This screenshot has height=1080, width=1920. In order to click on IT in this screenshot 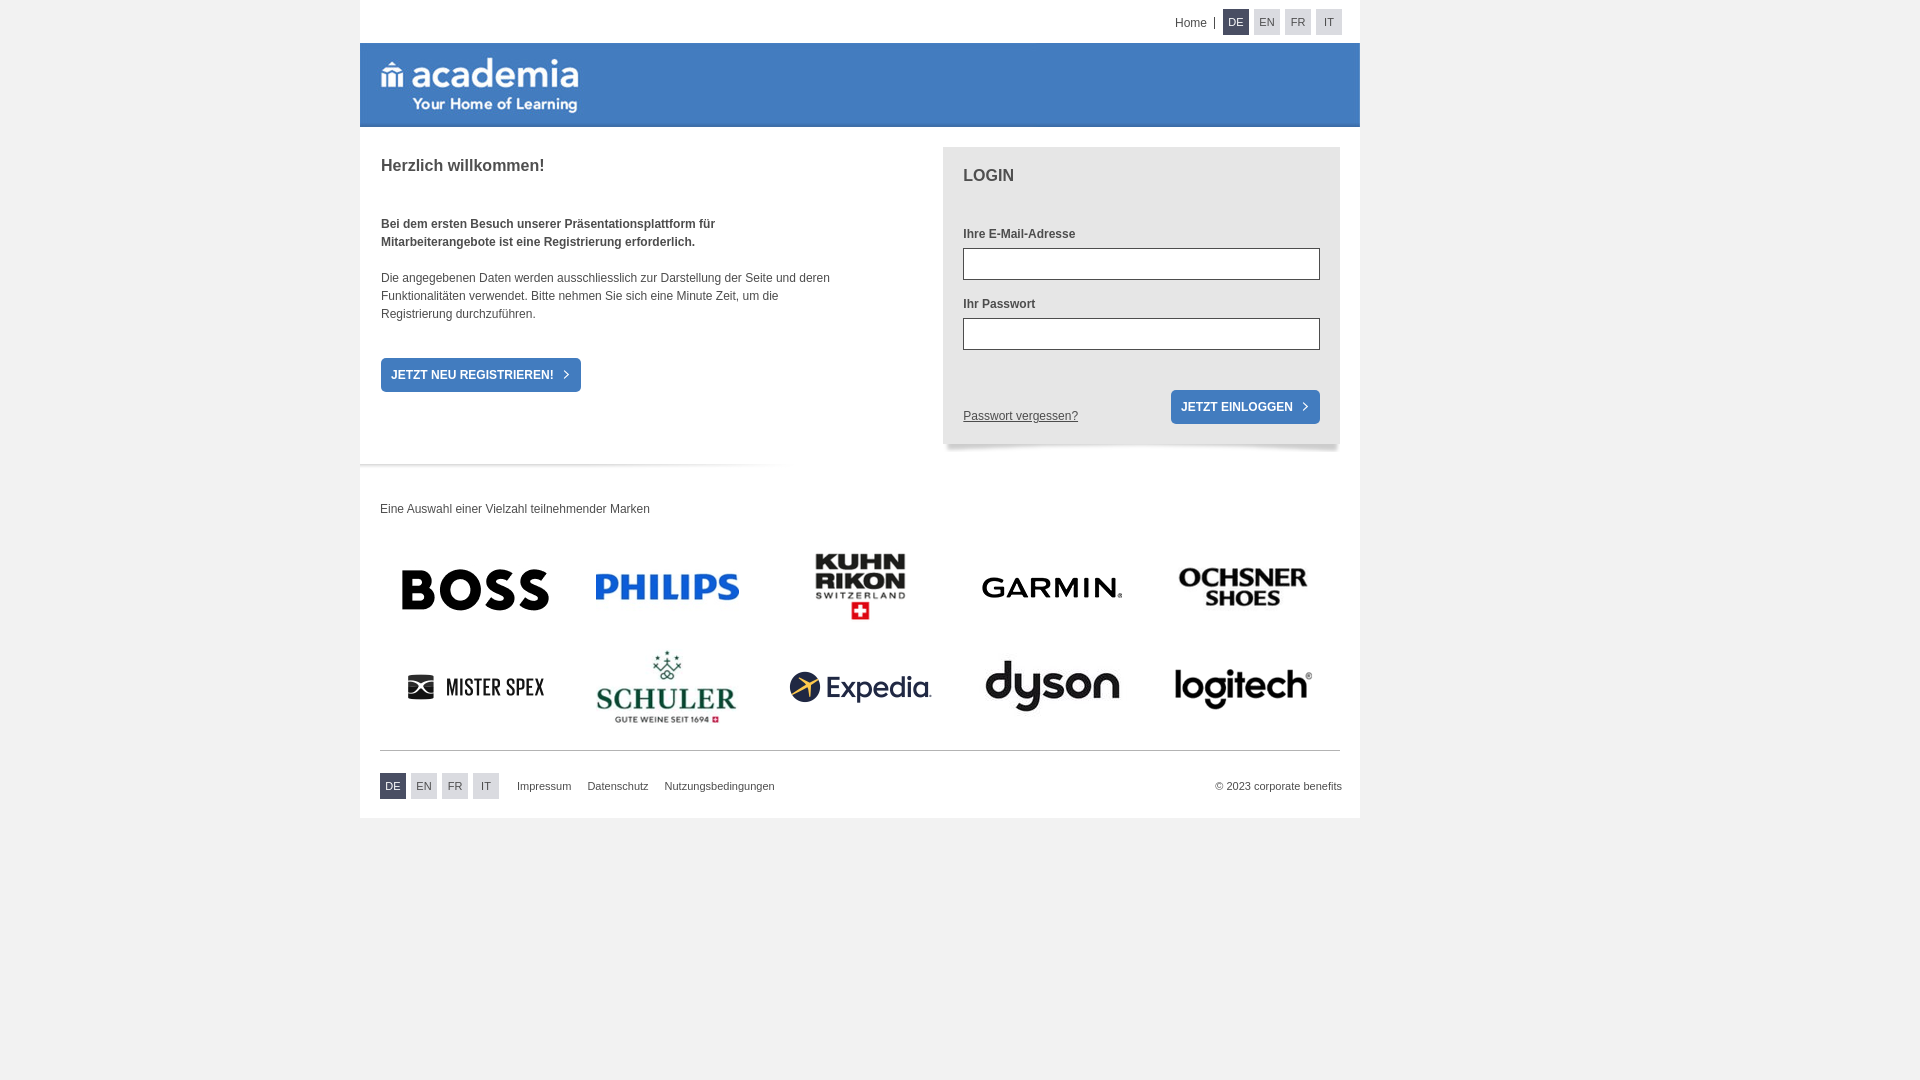, I will do `click(486, 786)`.